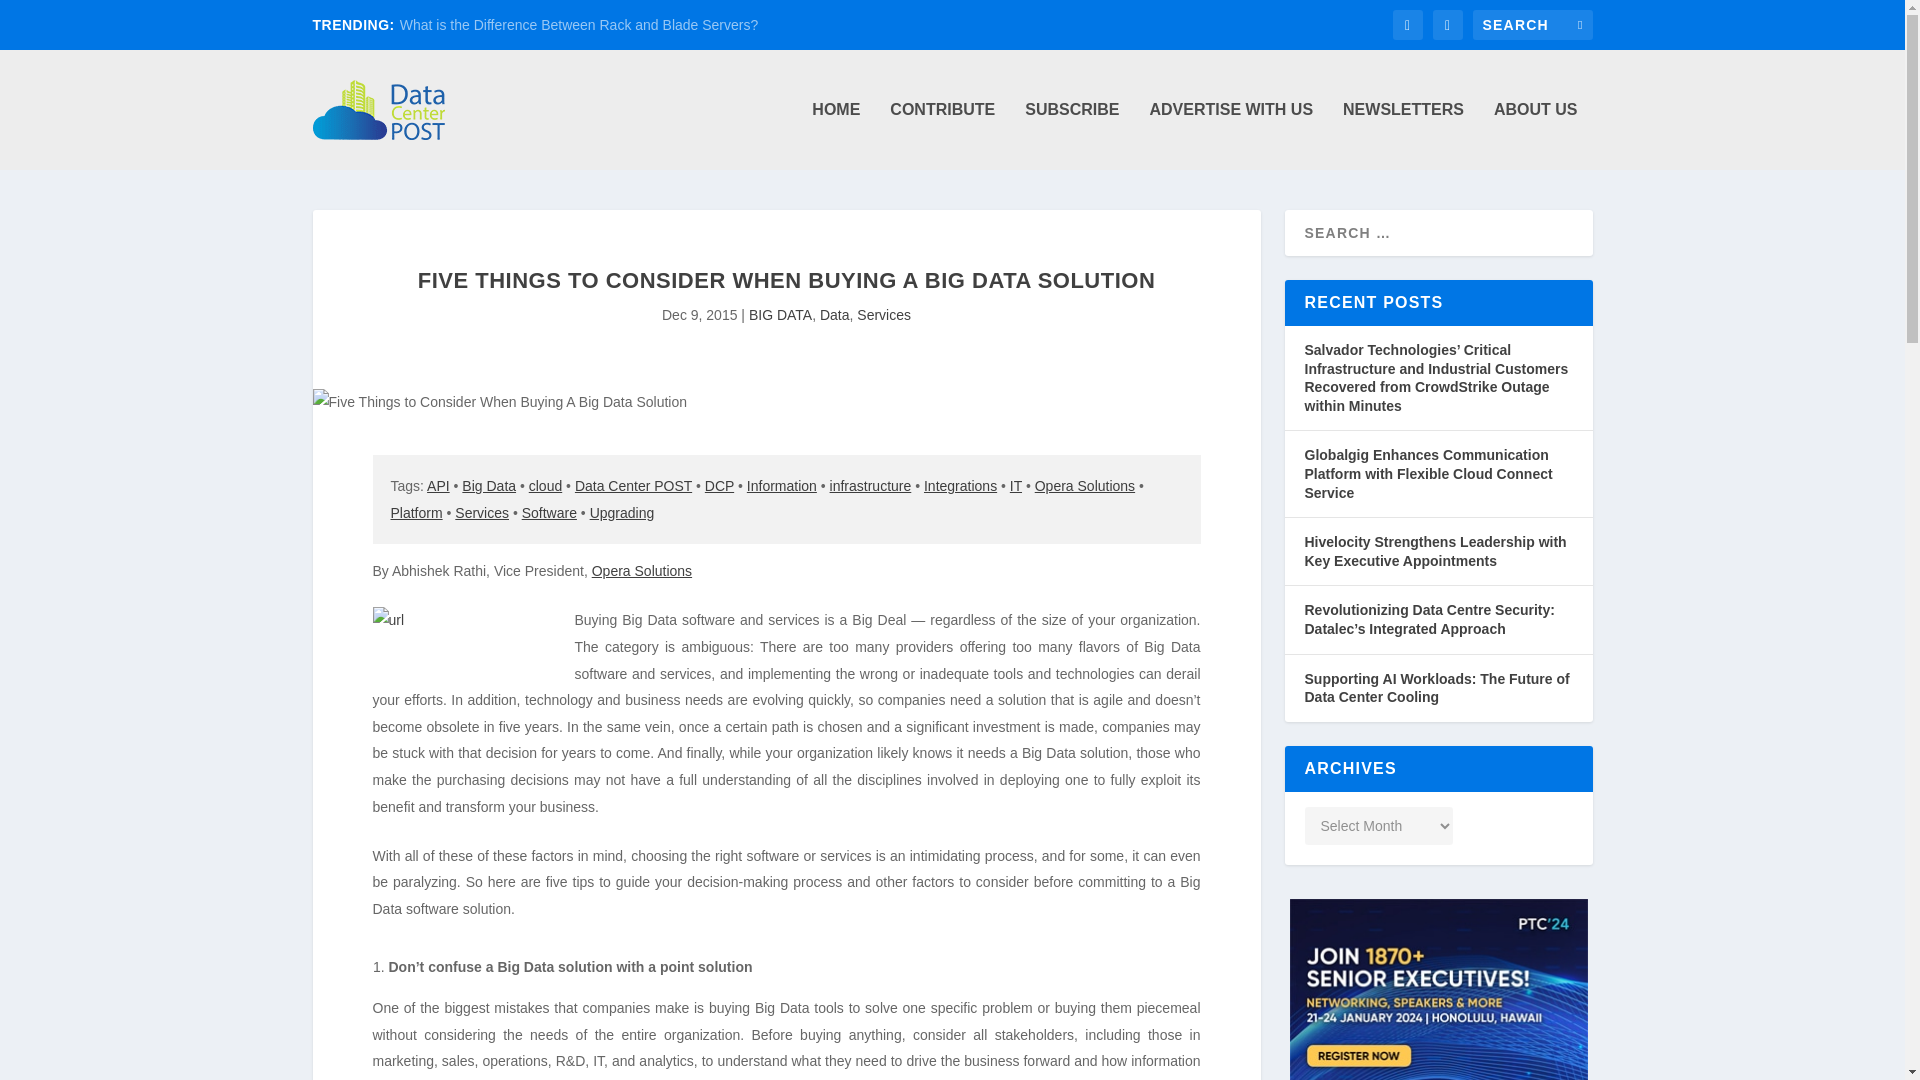  Describe the element at coordinates (415, 512) in the screenshot. I see `Platform` at that location.